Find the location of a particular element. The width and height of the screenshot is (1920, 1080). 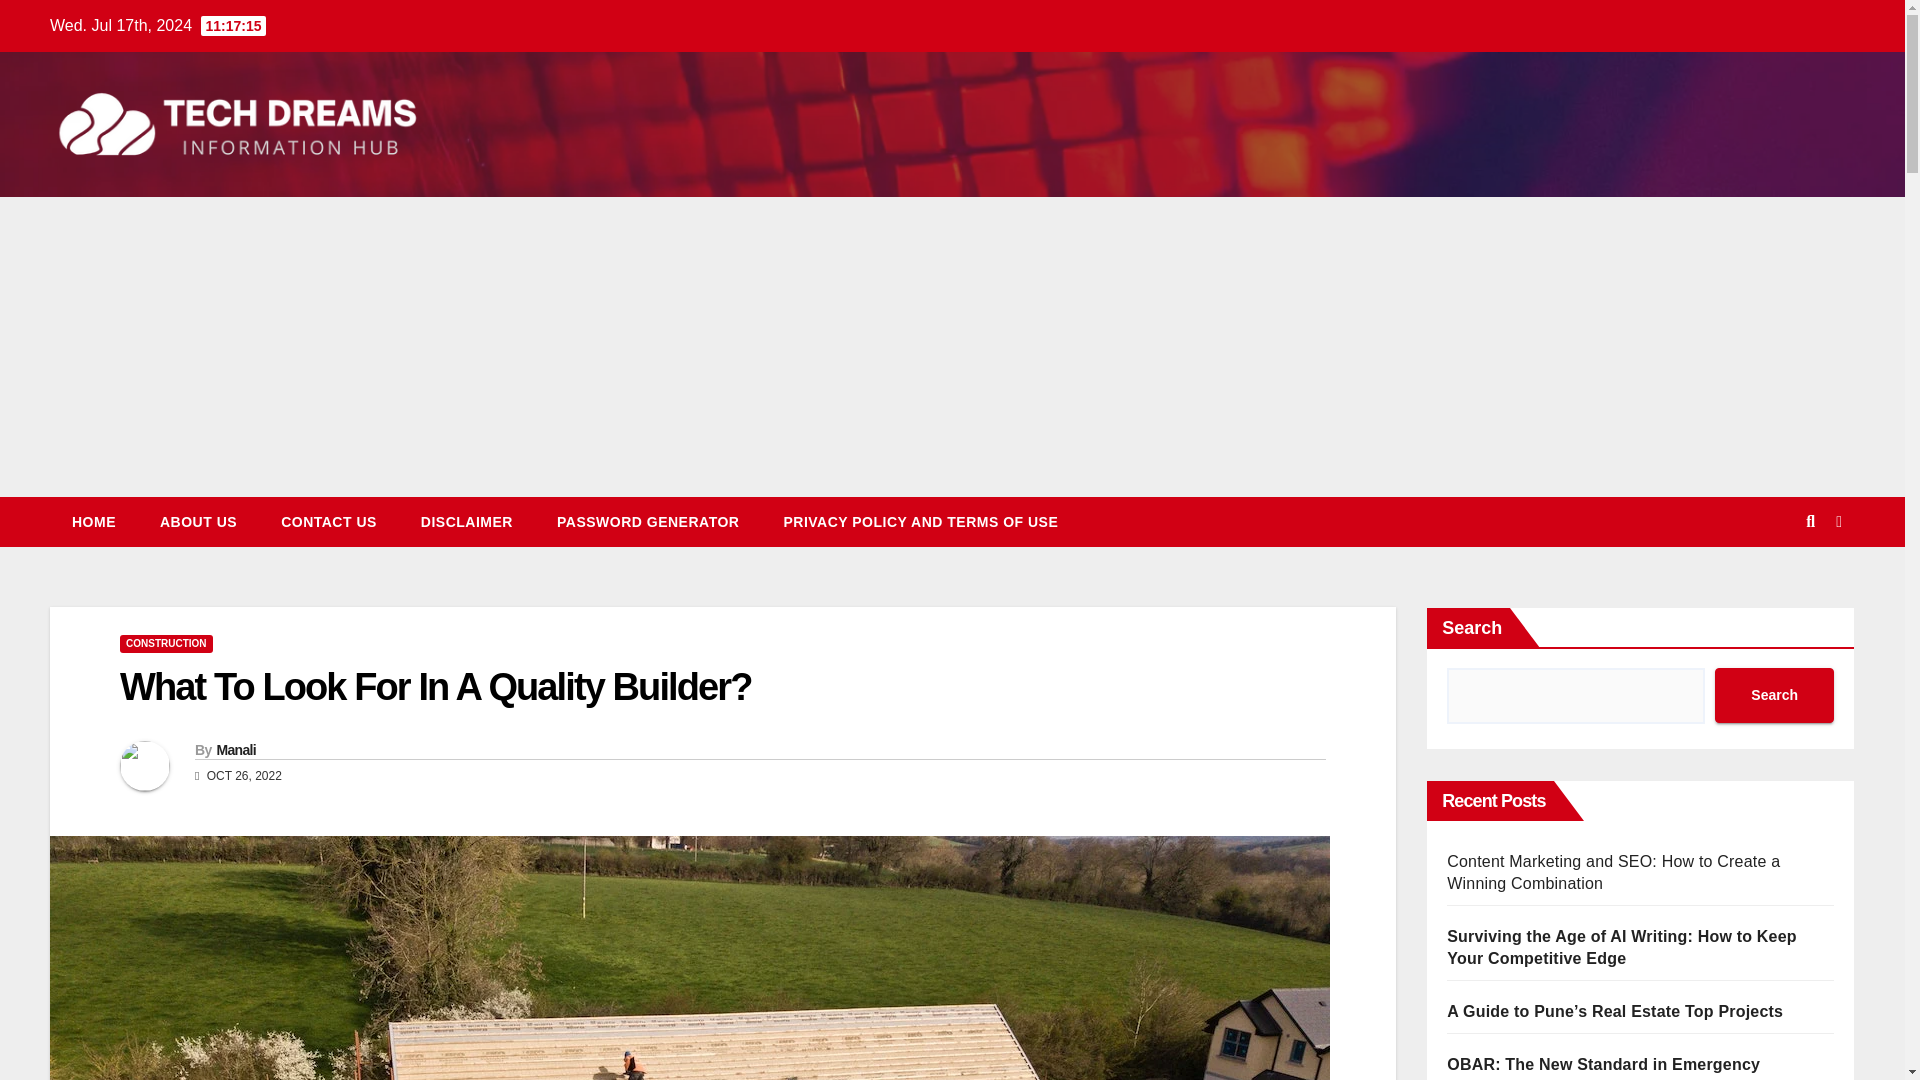

CONSTRUCTION is located at coordinates (166, 644).